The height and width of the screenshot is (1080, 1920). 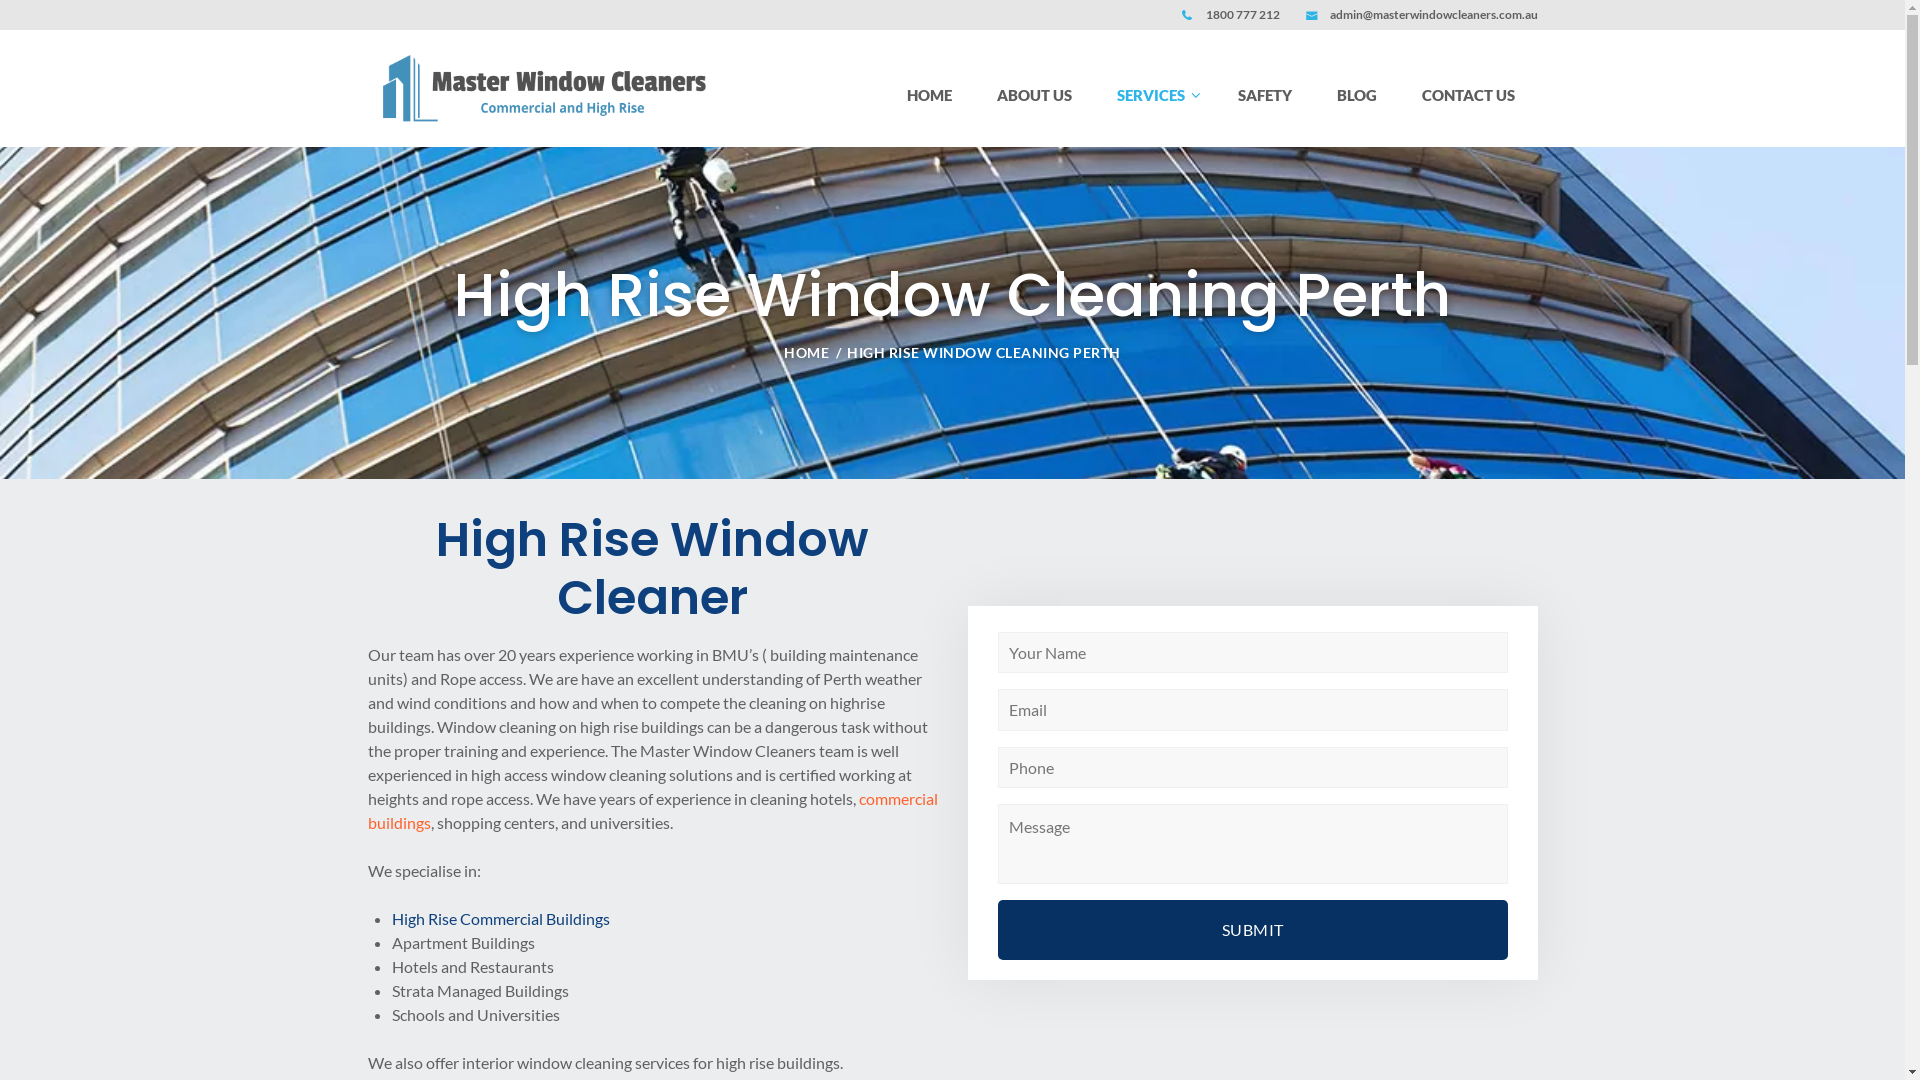 I want to click on admin@masterwindowcleaners.com.au, so click(x=1434, y=14).